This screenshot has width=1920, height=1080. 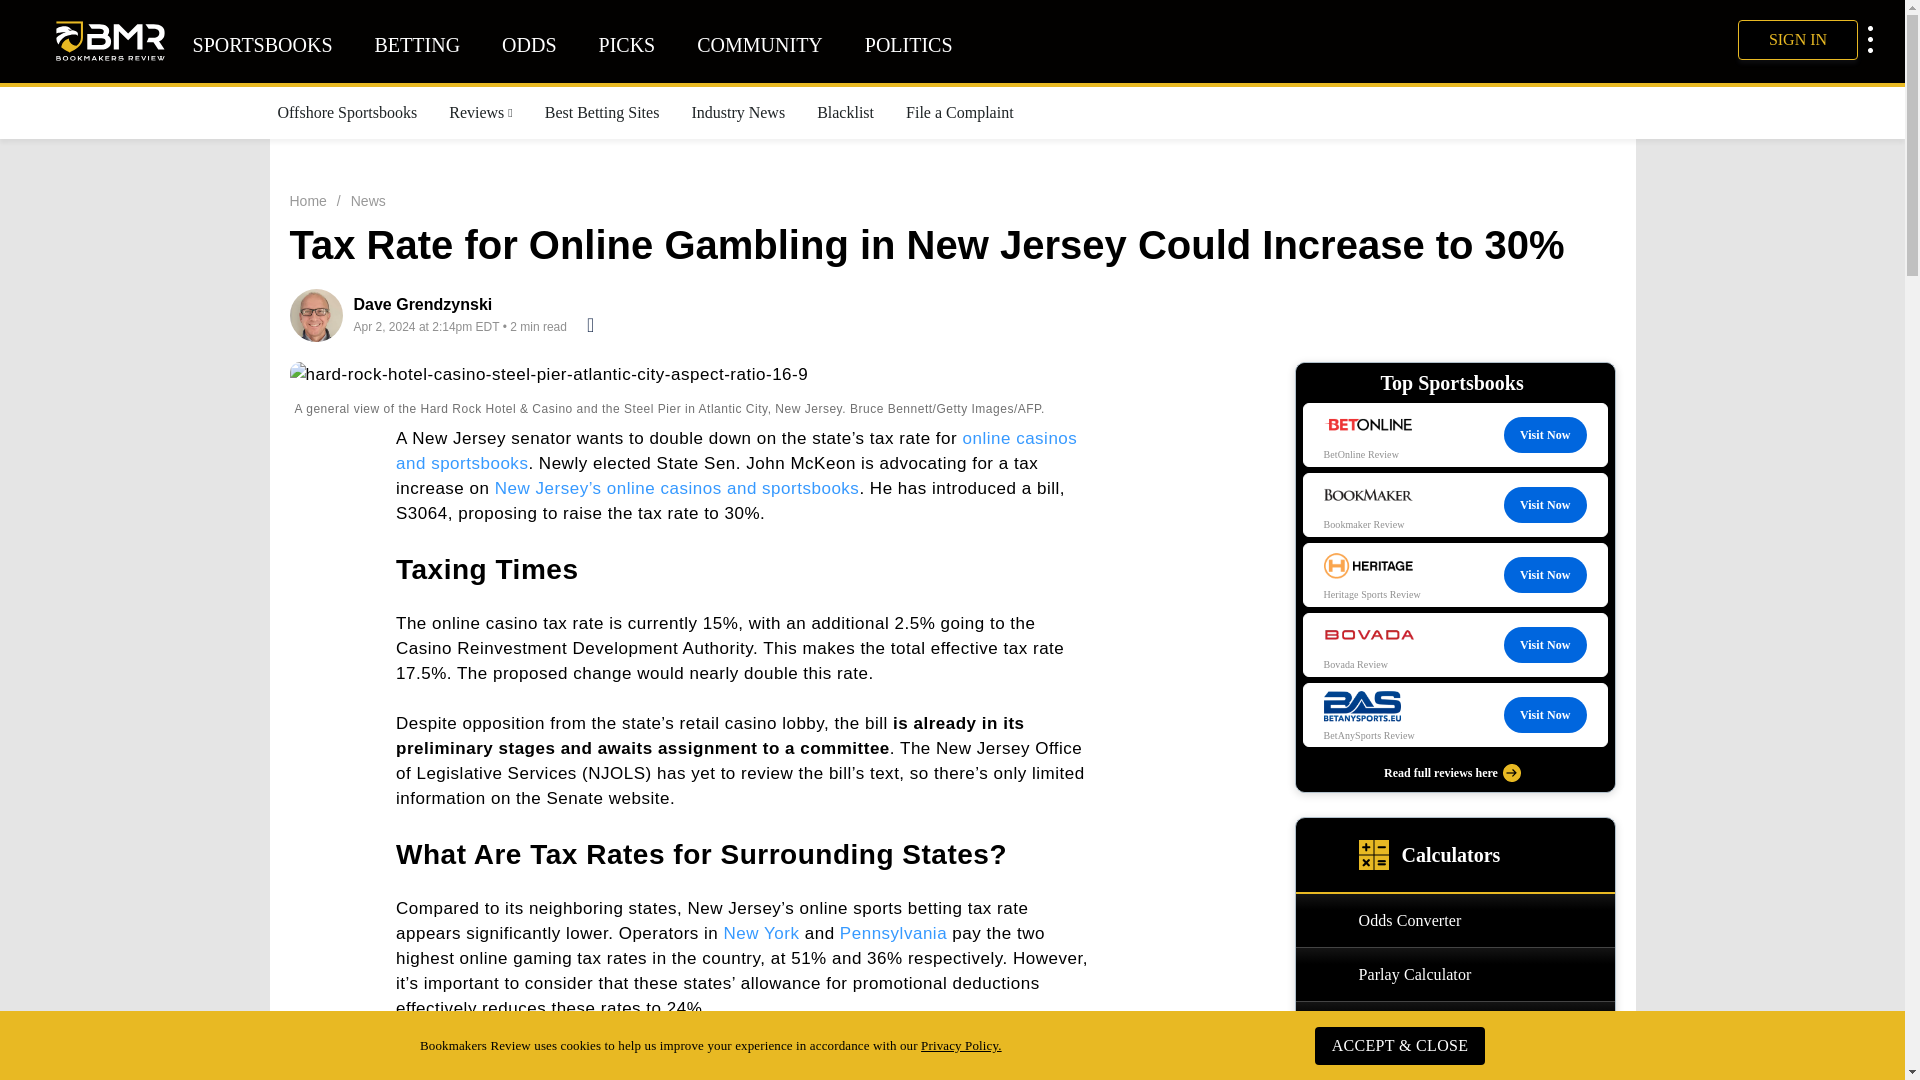 I want to click on Kansas, so click(x=426, y=1076).